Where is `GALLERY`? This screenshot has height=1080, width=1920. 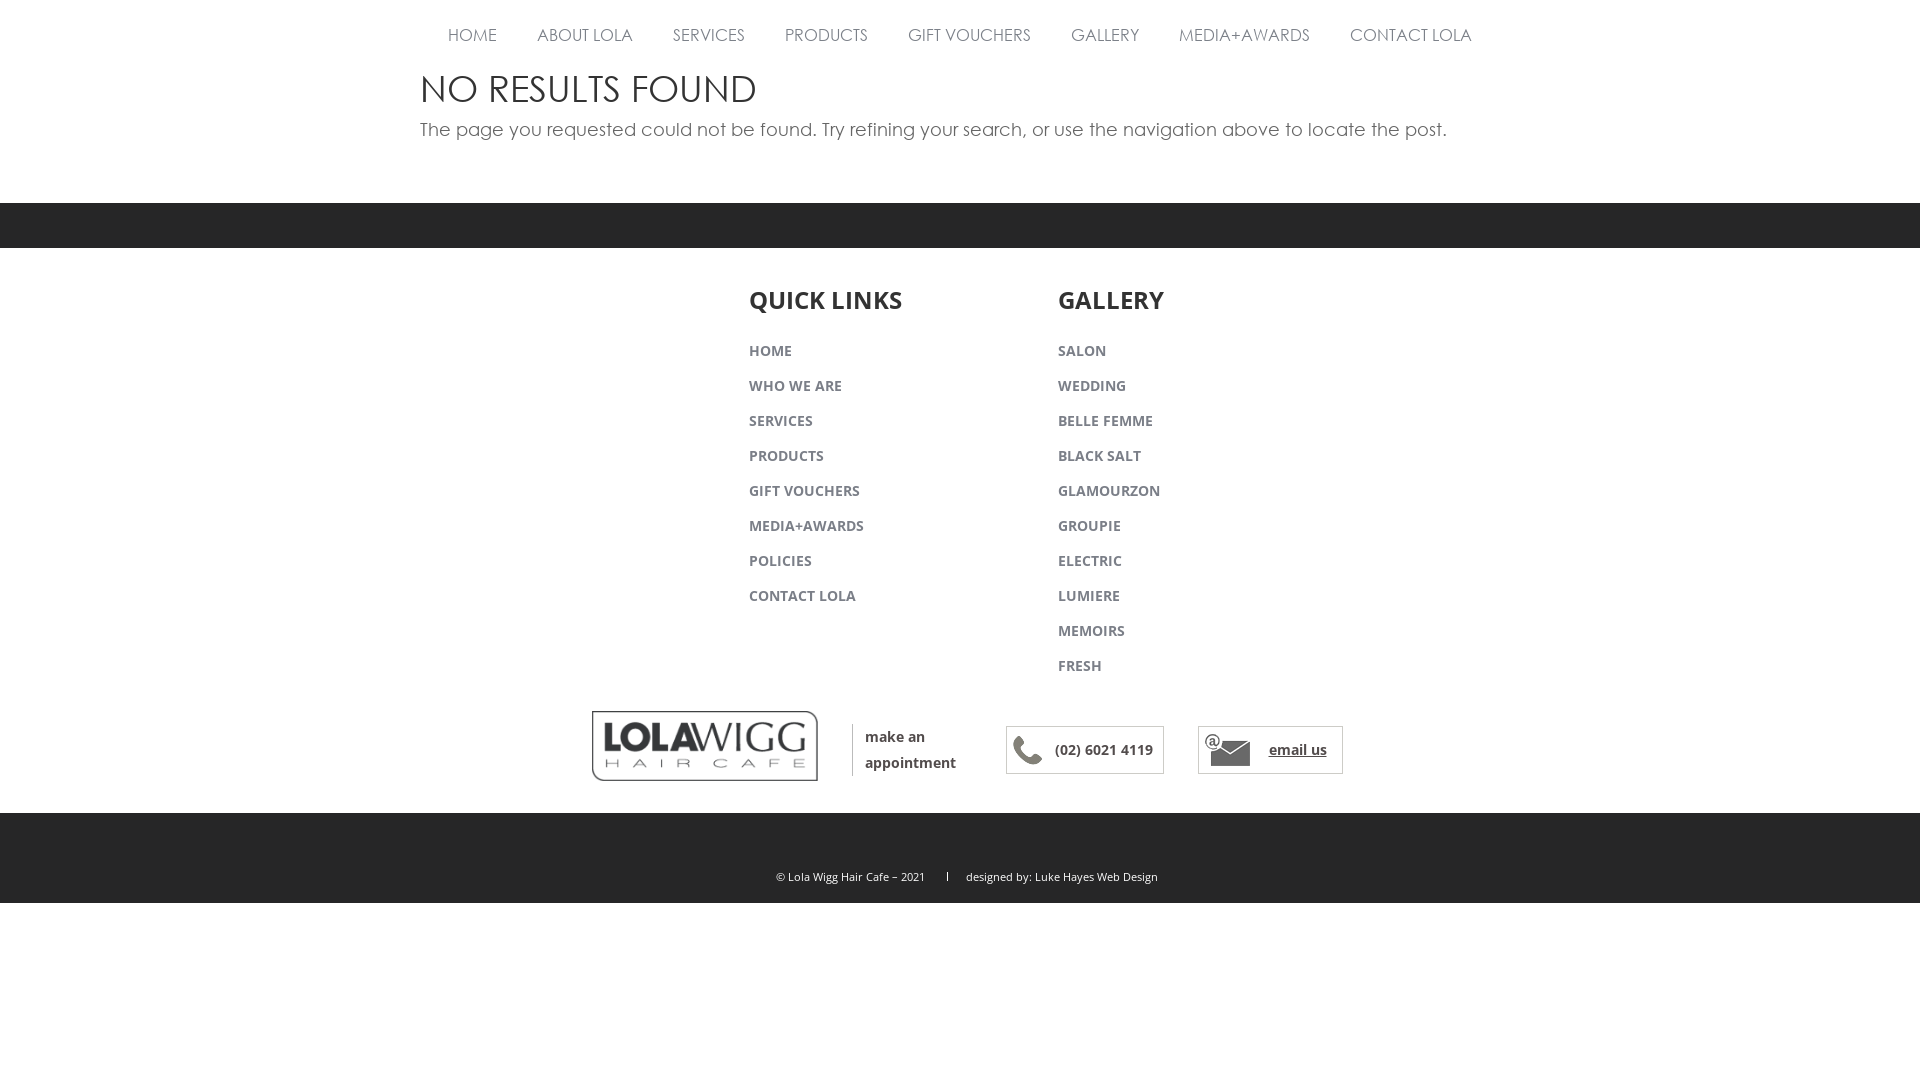
GALLERY is located at coordinates (1105, 35).